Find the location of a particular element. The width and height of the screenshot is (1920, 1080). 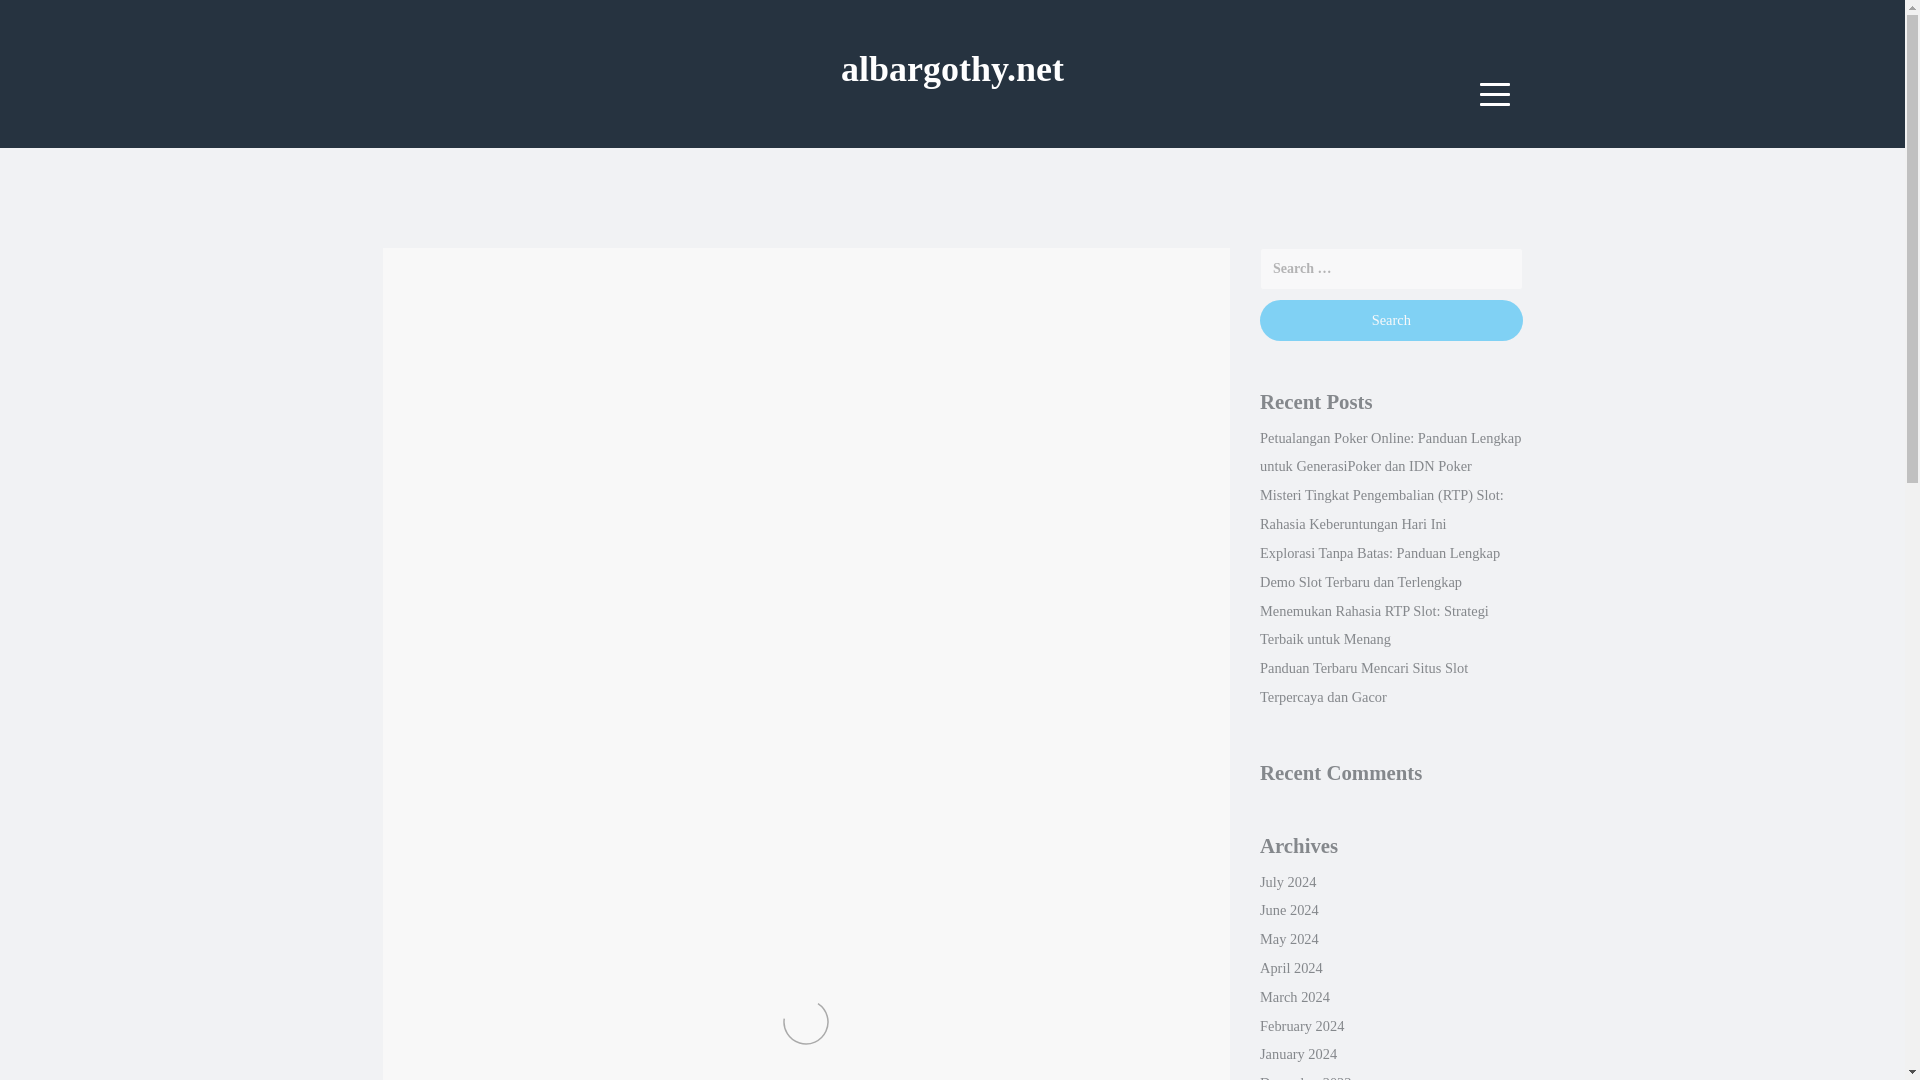

January 2024 is located at coordinates (1298, 1054).